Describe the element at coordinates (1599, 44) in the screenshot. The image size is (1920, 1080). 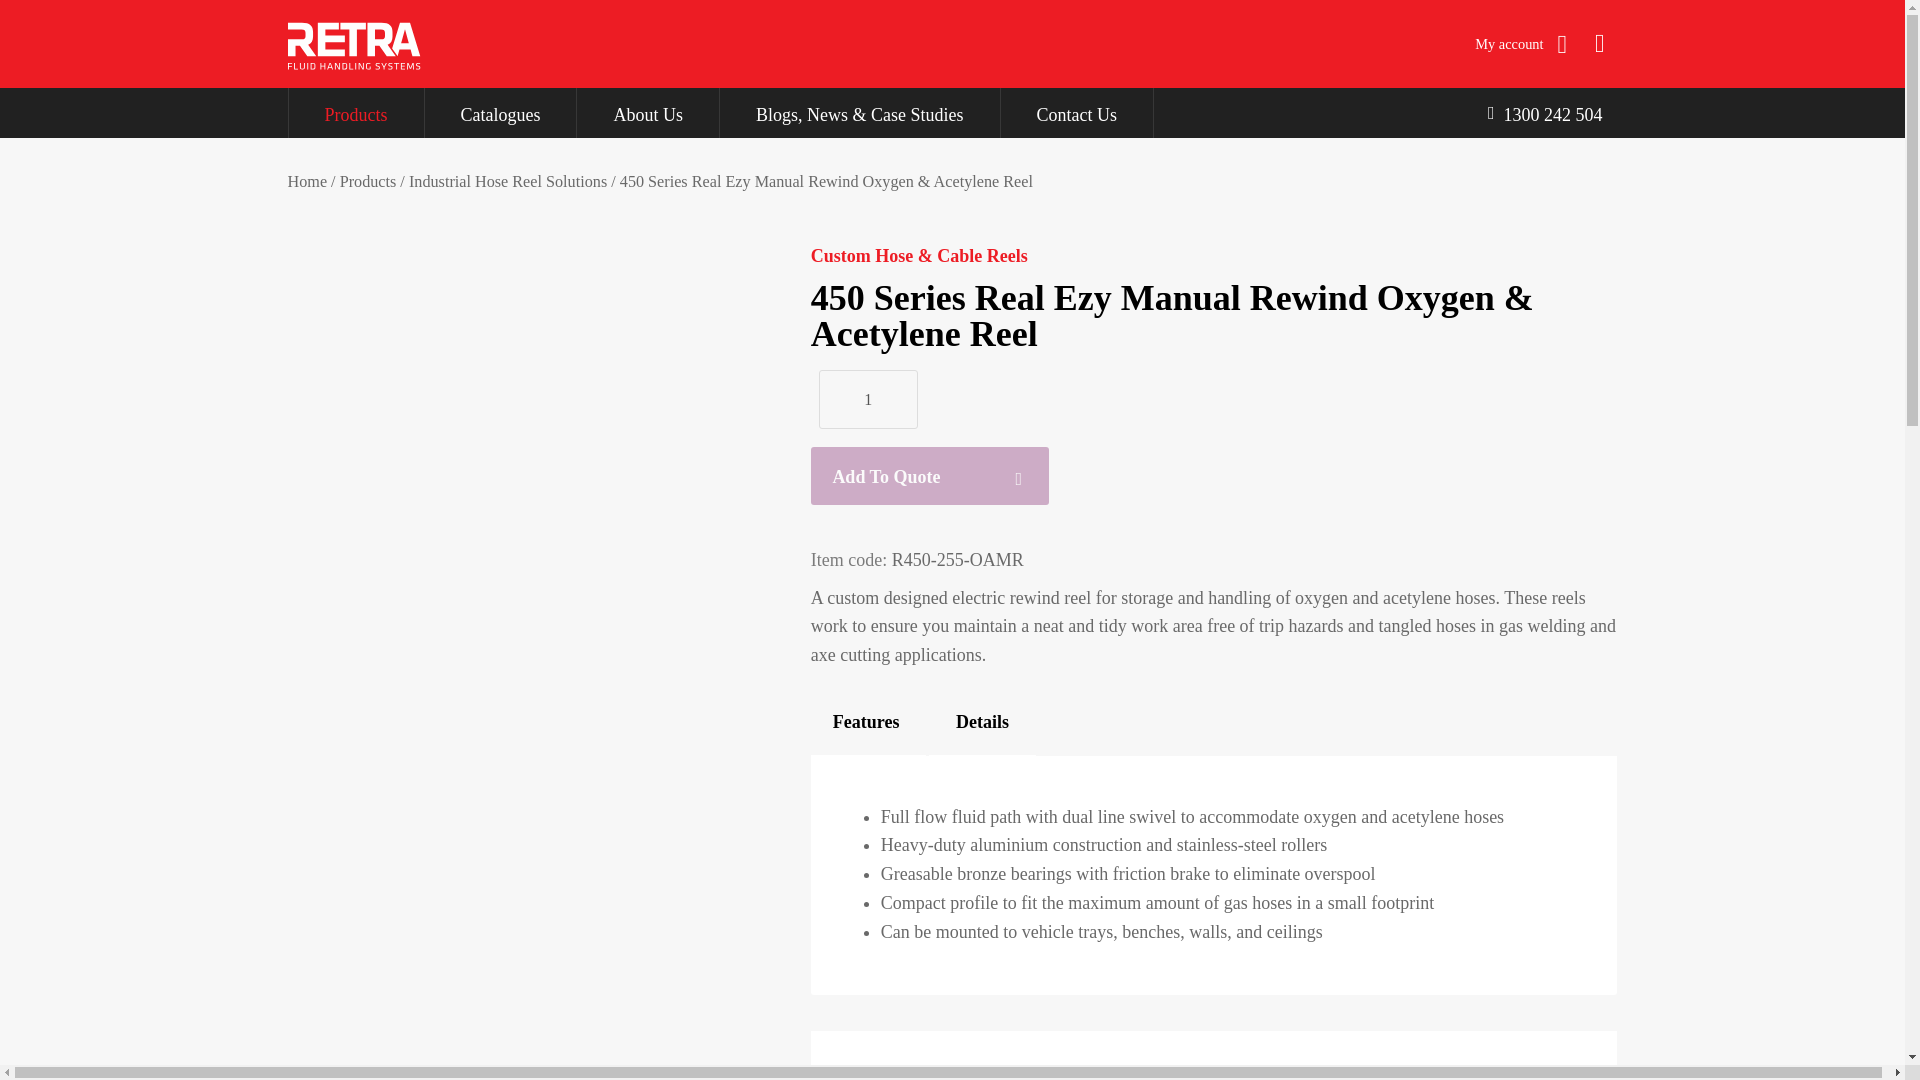
I see `View your shopping cart` at that location.